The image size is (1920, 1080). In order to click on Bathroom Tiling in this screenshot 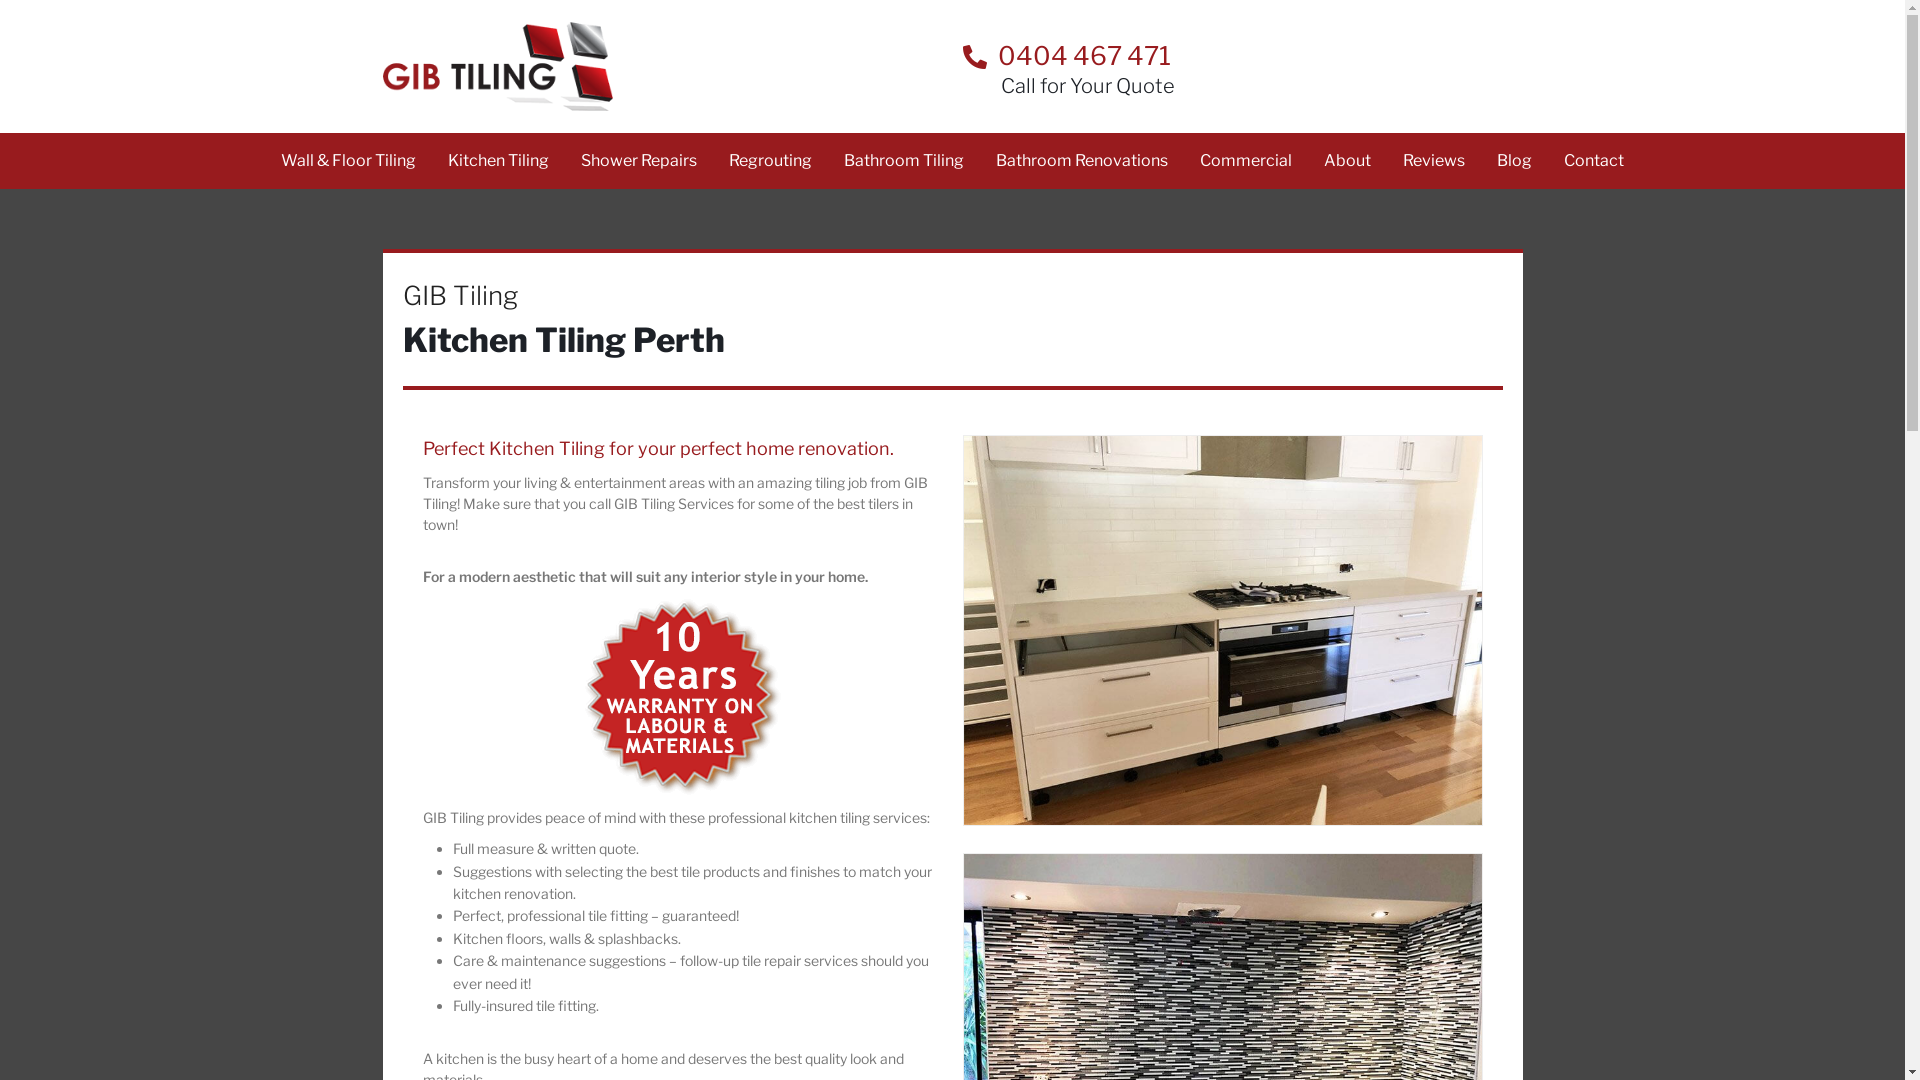, I will do `click(904, 161)`.